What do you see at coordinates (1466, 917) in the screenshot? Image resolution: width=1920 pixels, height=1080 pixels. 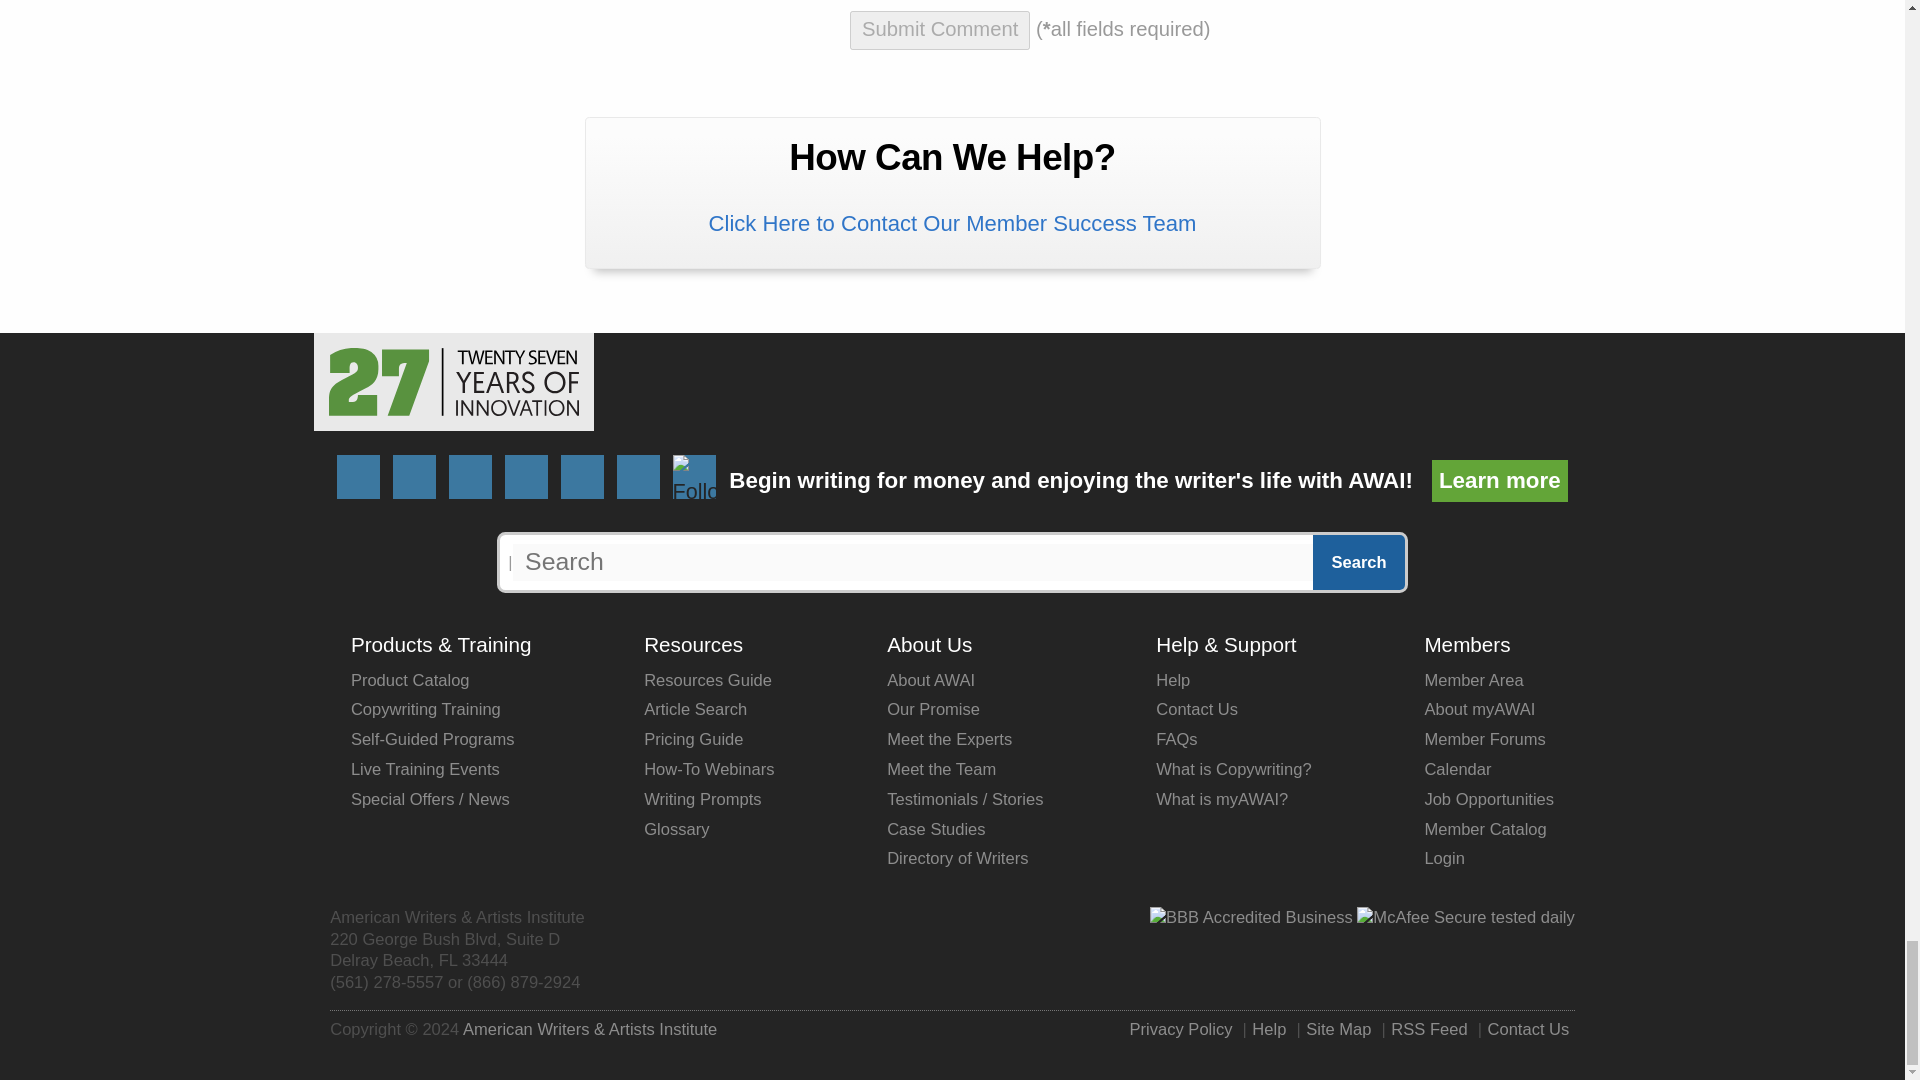 I see `McAfee Secure Verified` at bounding box center [1466, 917].